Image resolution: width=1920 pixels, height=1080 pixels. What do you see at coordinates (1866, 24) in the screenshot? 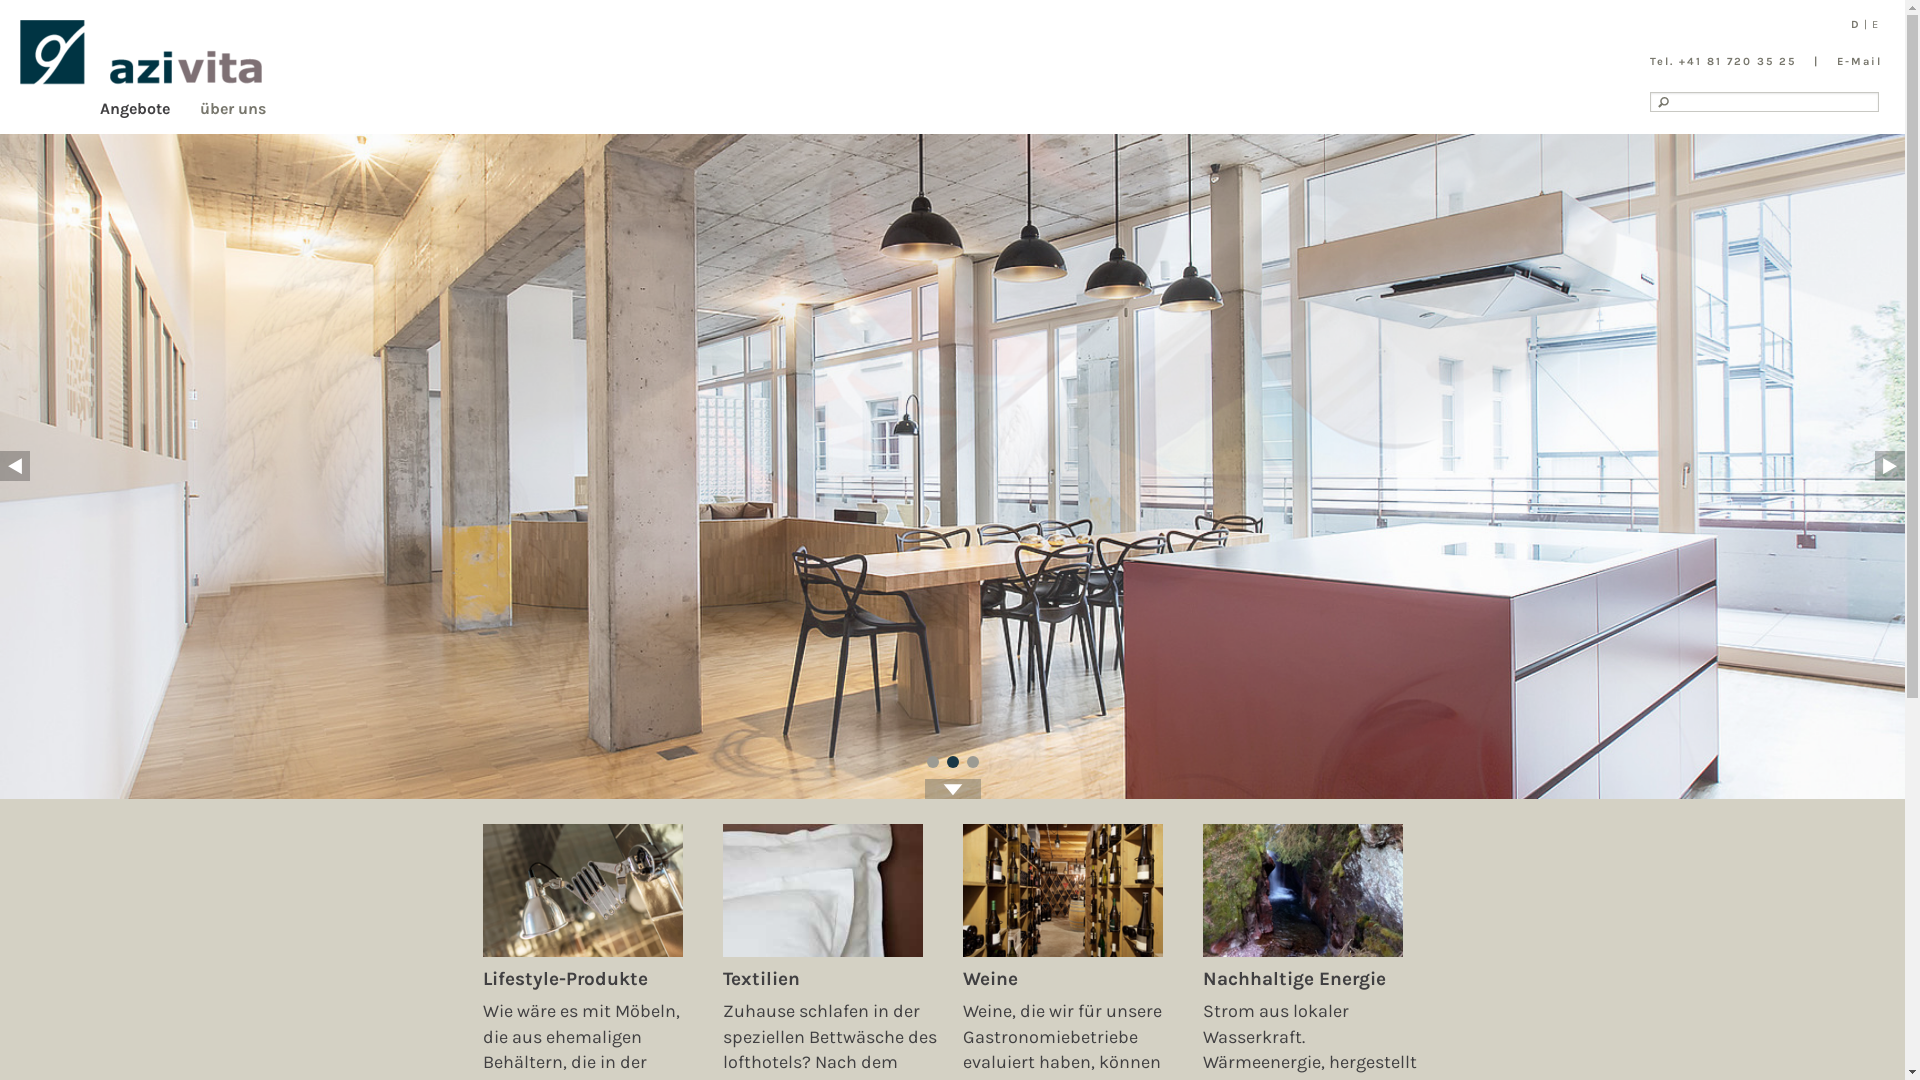
I see `|` at bounding box center [1866, 24].